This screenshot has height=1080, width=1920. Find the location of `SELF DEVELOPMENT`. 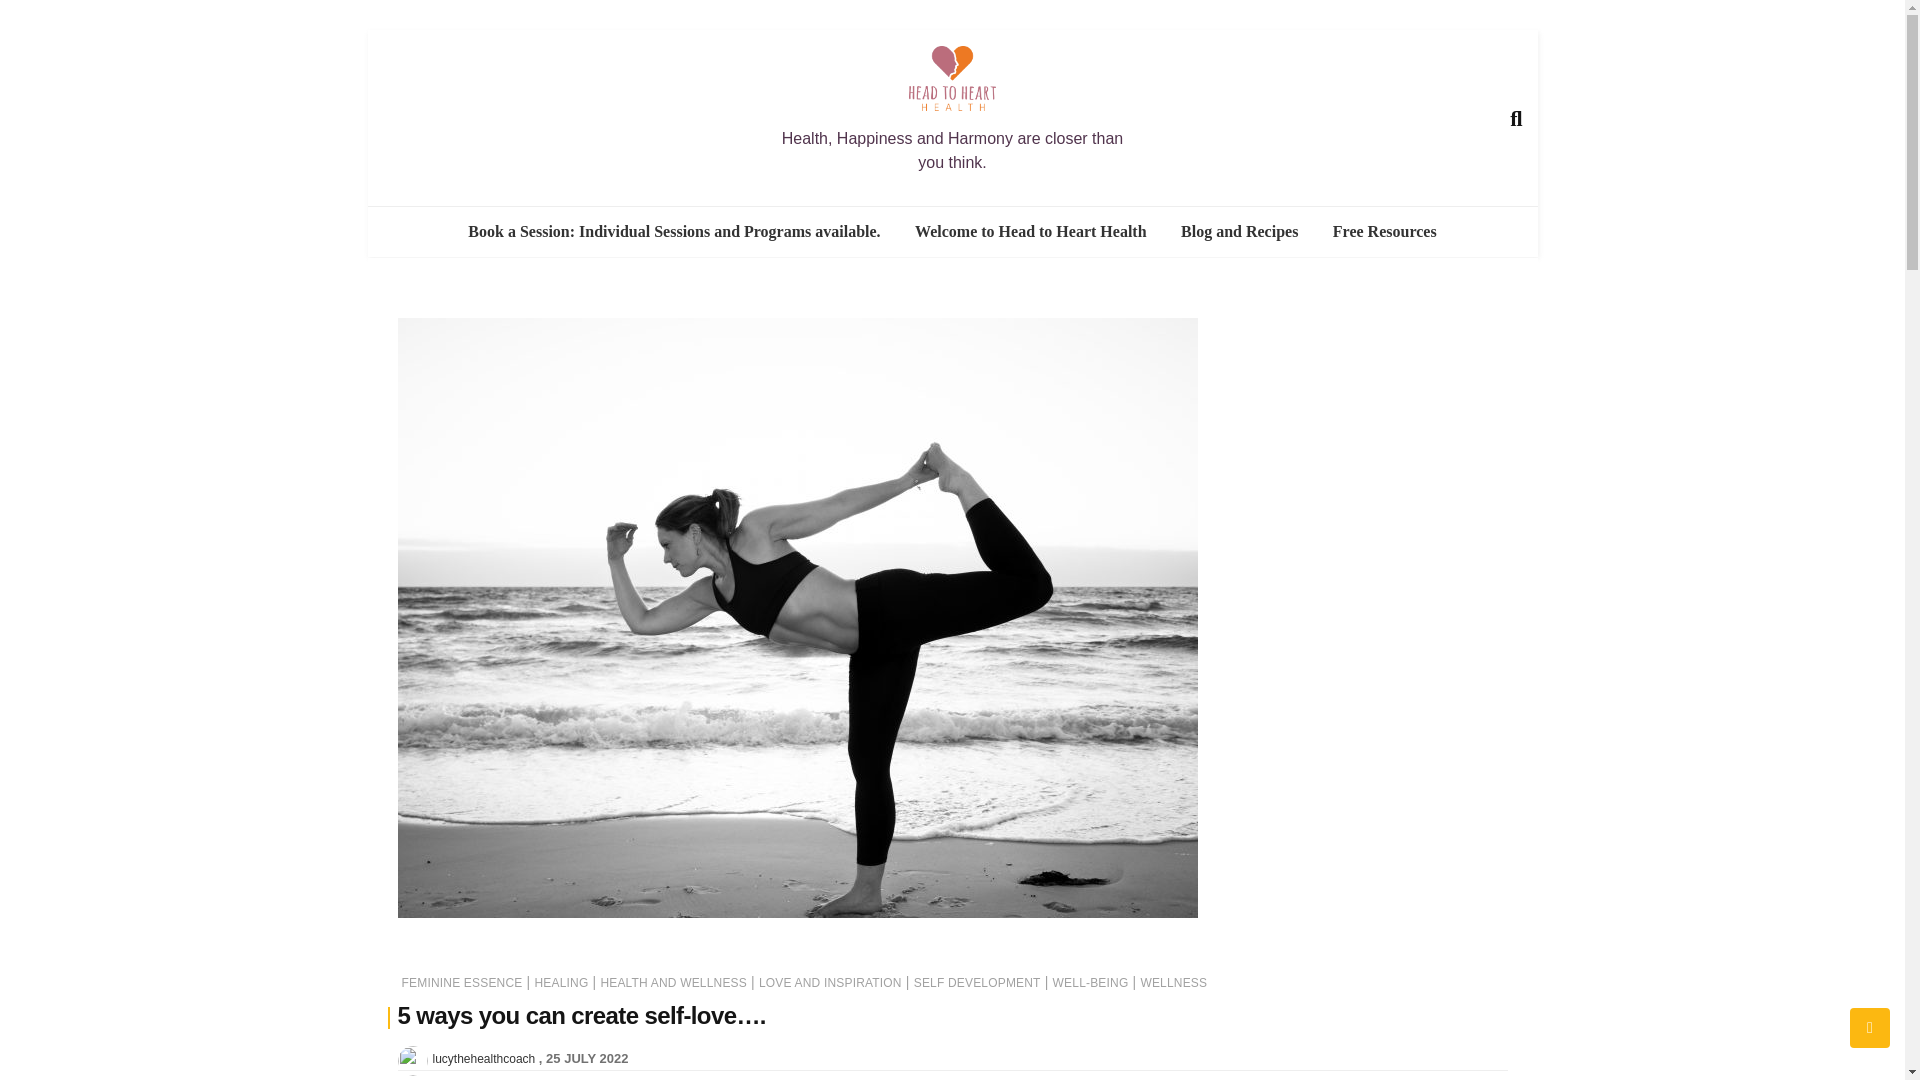

SELF DEVELOPMENT is located at coordinates (976, 983).